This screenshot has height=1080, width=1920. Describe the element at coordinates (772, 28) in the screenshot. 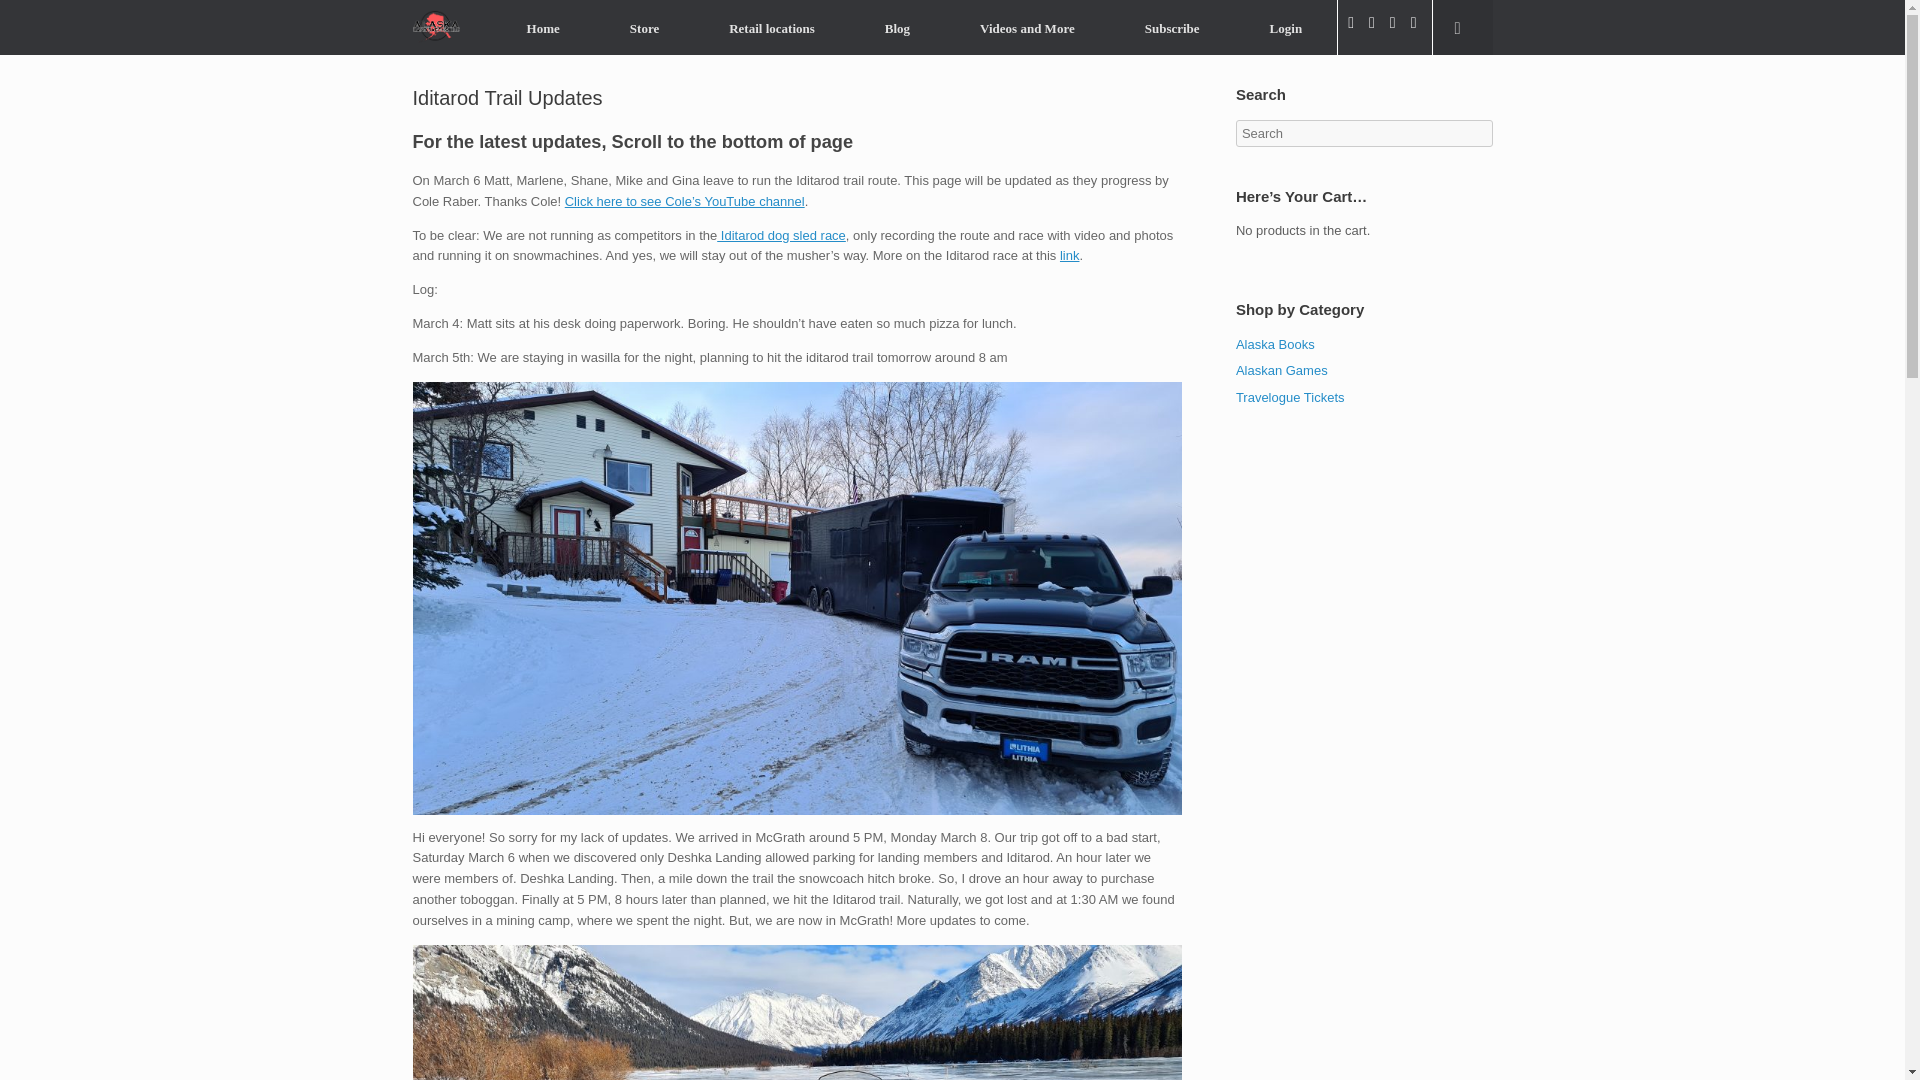

I see `Retail locations` at that location.